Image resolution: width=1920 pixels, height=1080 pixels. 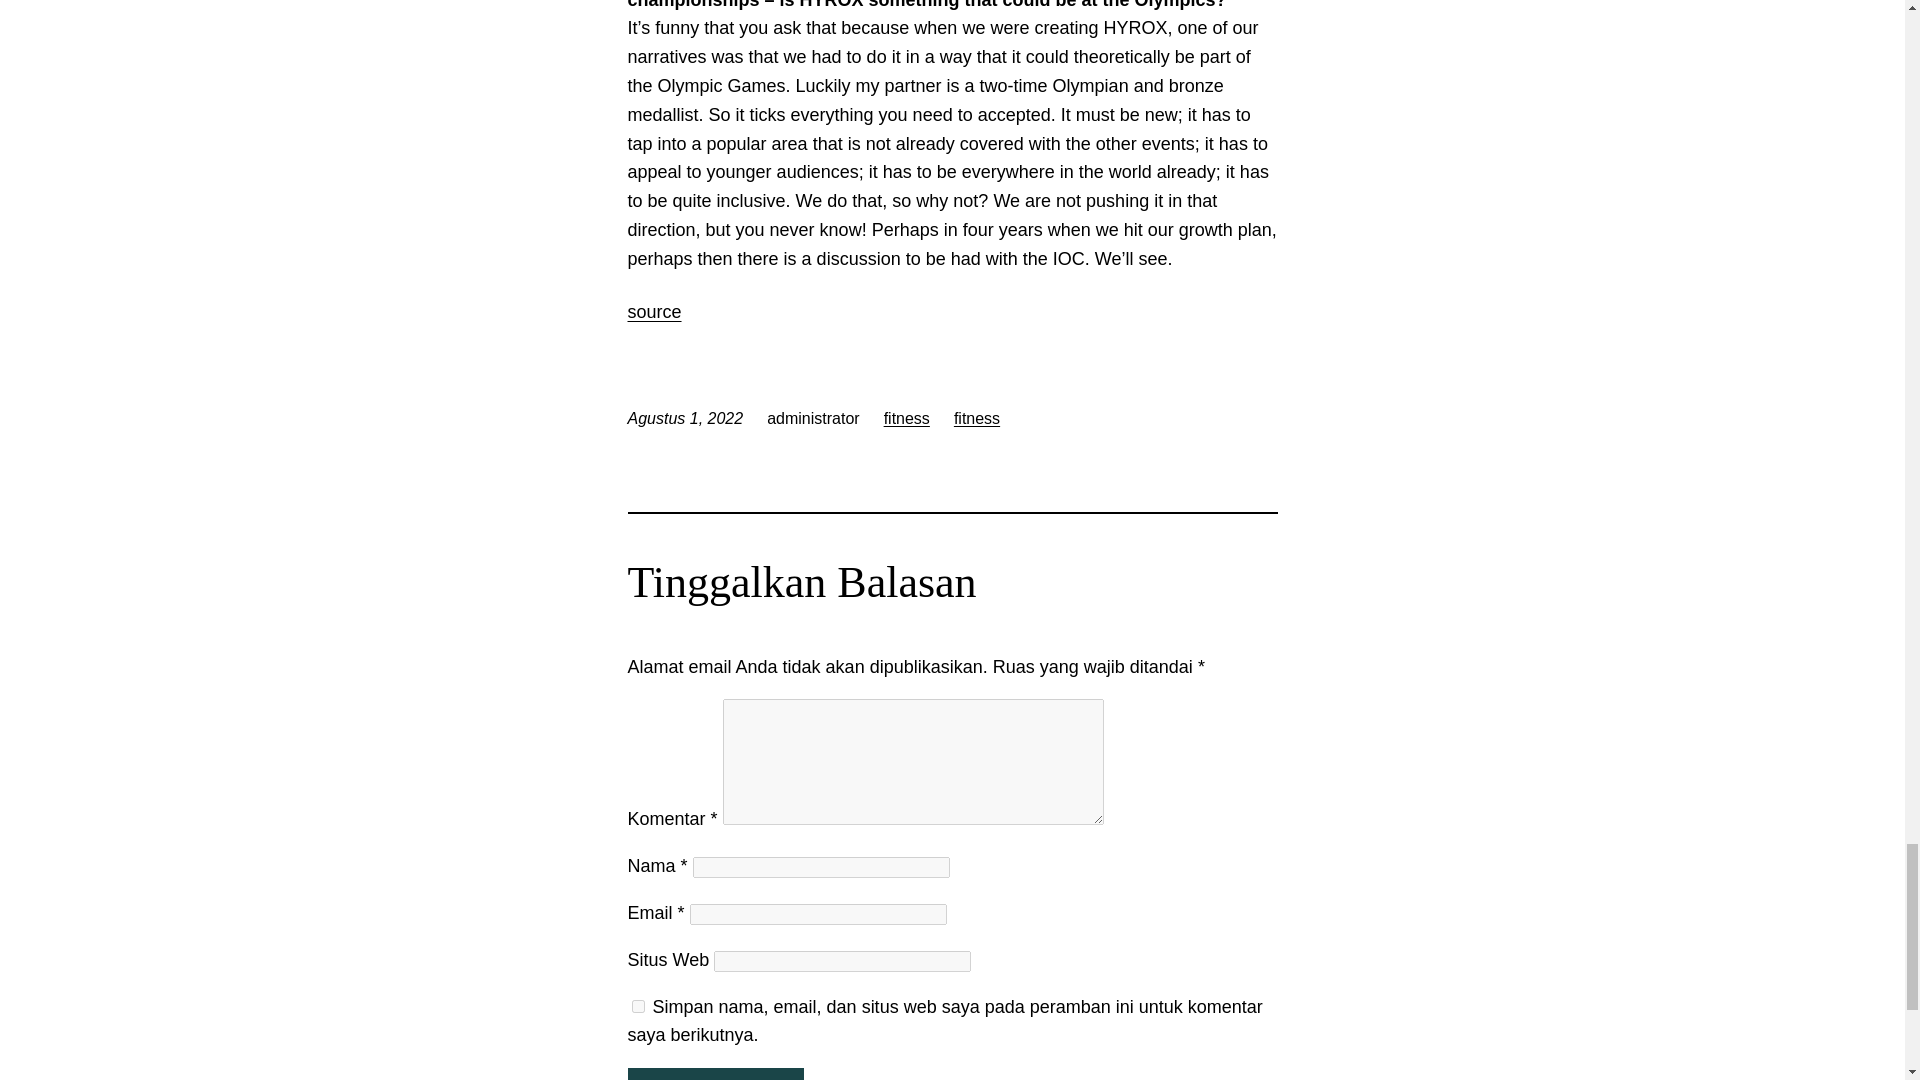 What do you see at coordinates (654, 312) in the screenshot?
I see `source` at bounding box center [654, 312].